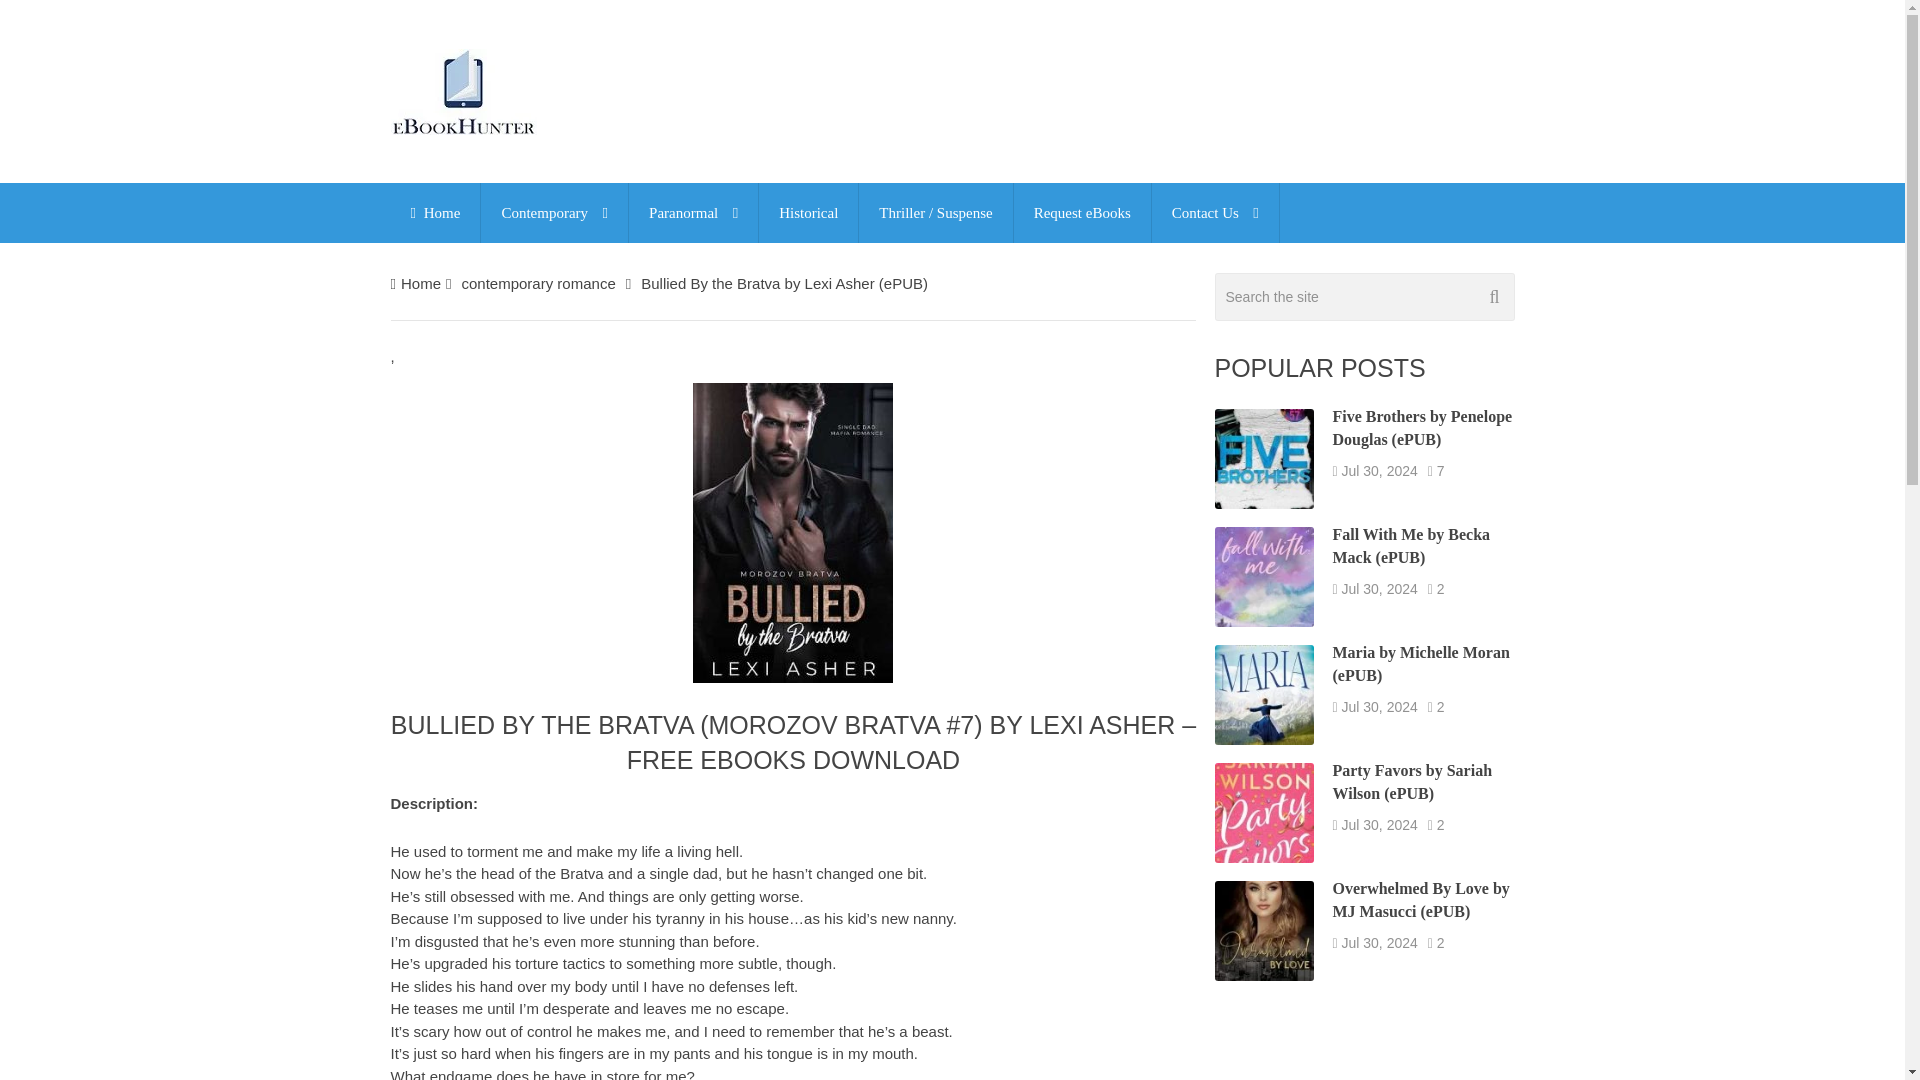  What do you see at coordinates (808, 212) in the screenshot?
I see `Historical` at bounding box center [808, 212].